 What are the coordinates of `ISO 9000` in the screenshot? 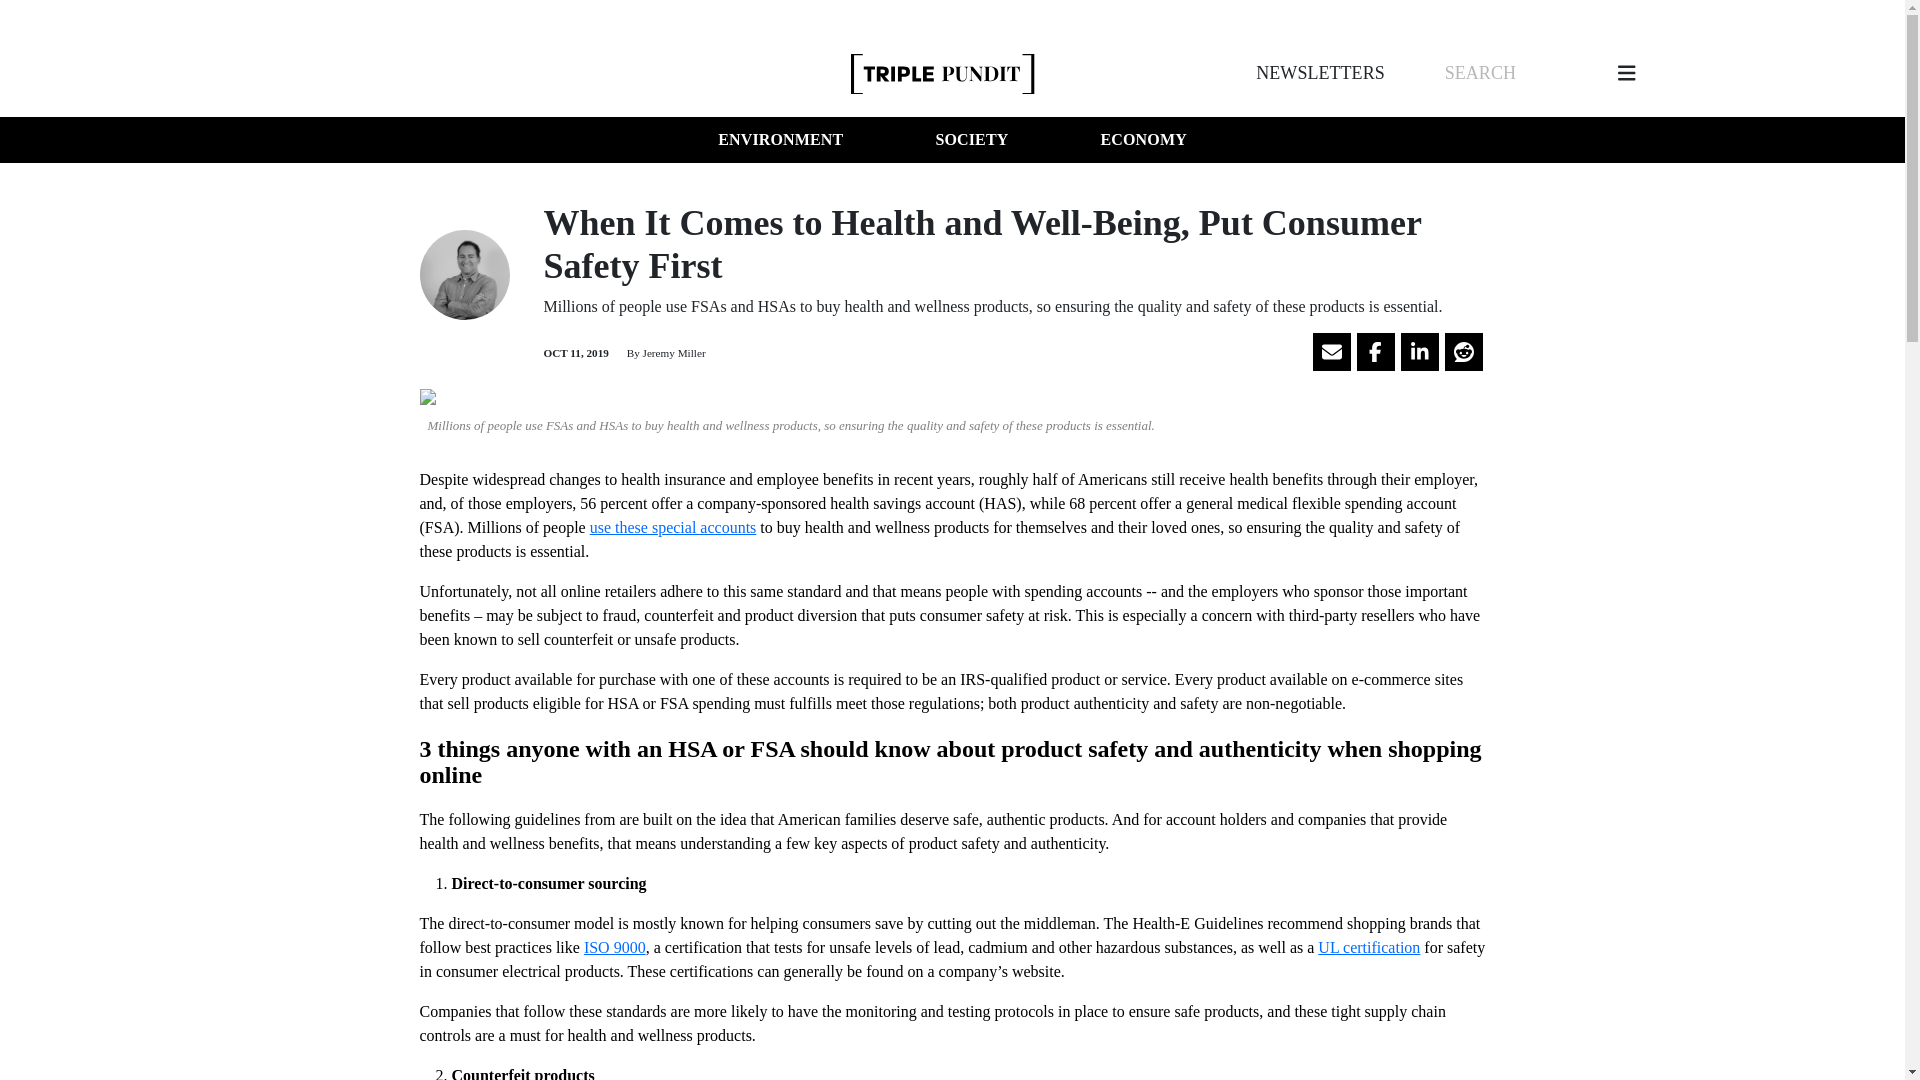 It's located at (614, 946).